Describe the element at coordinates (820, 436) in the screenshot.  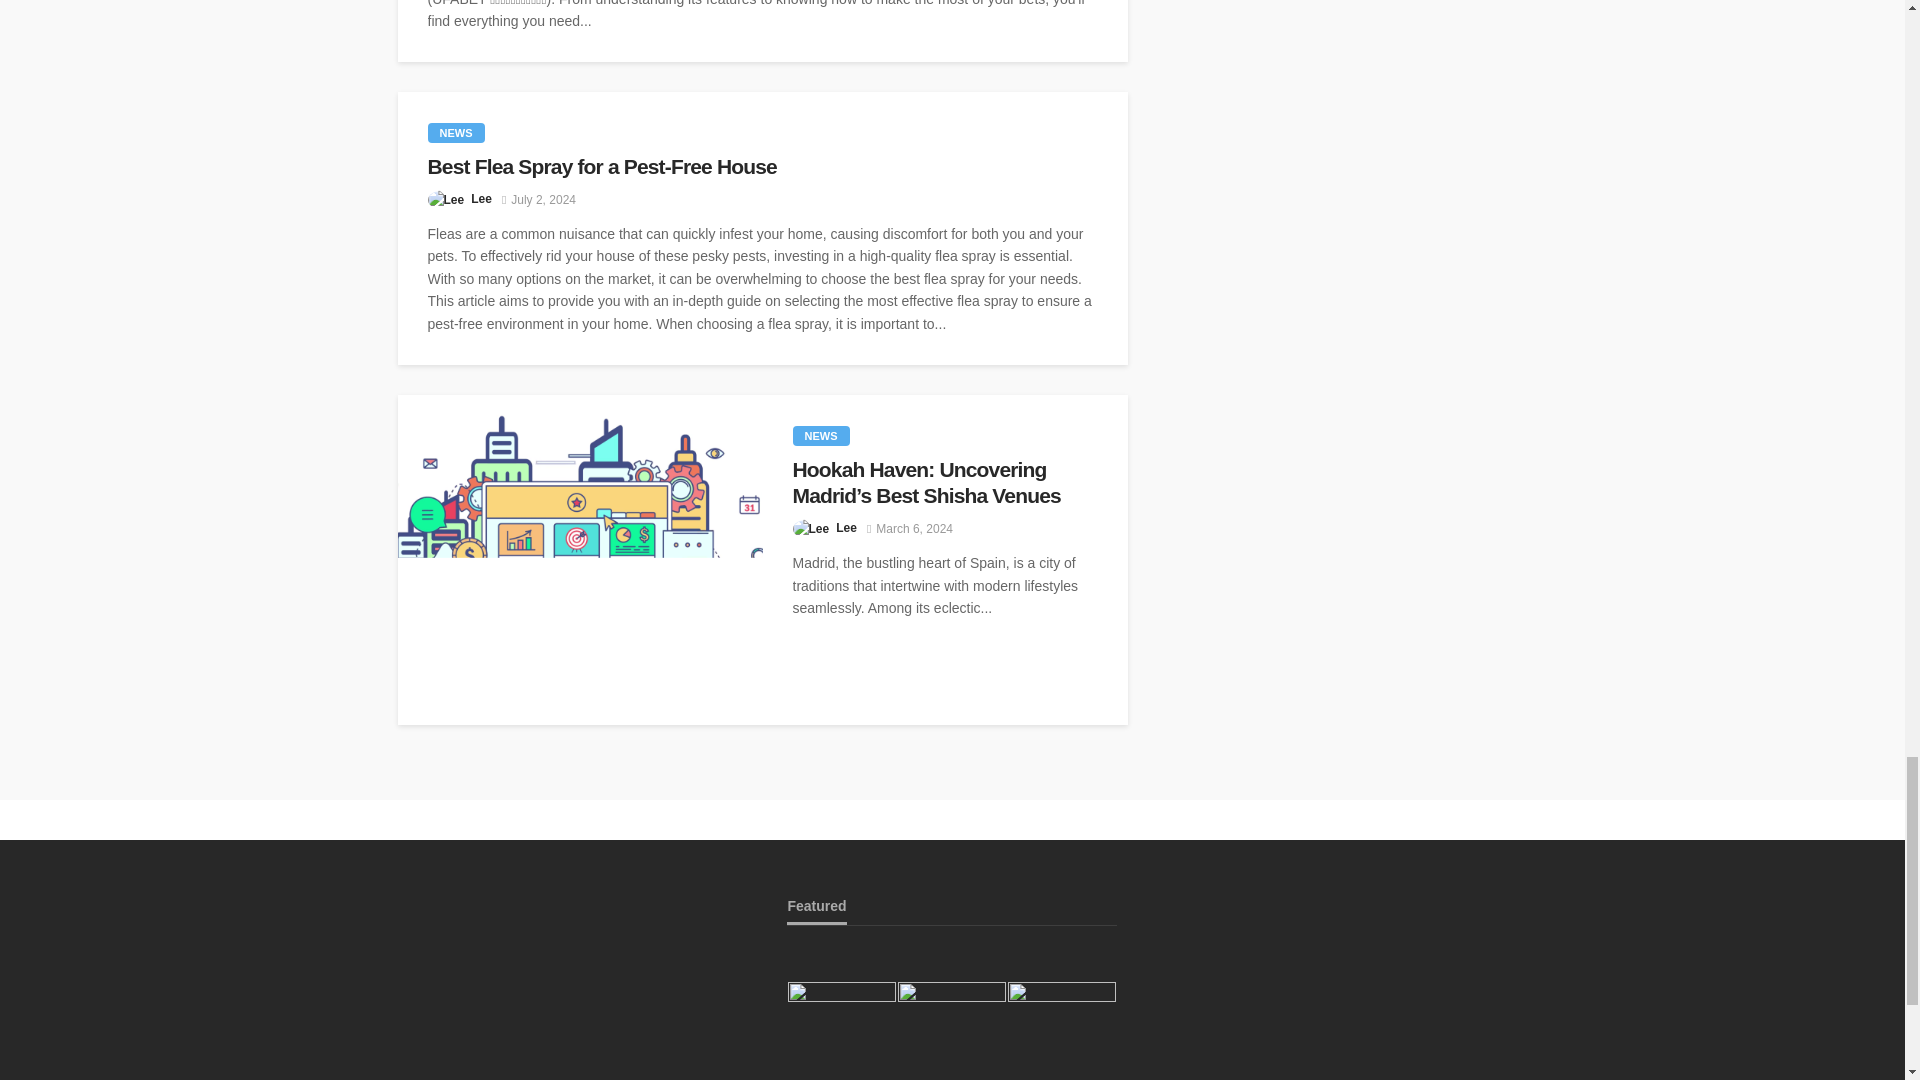
I see `News` at that location.